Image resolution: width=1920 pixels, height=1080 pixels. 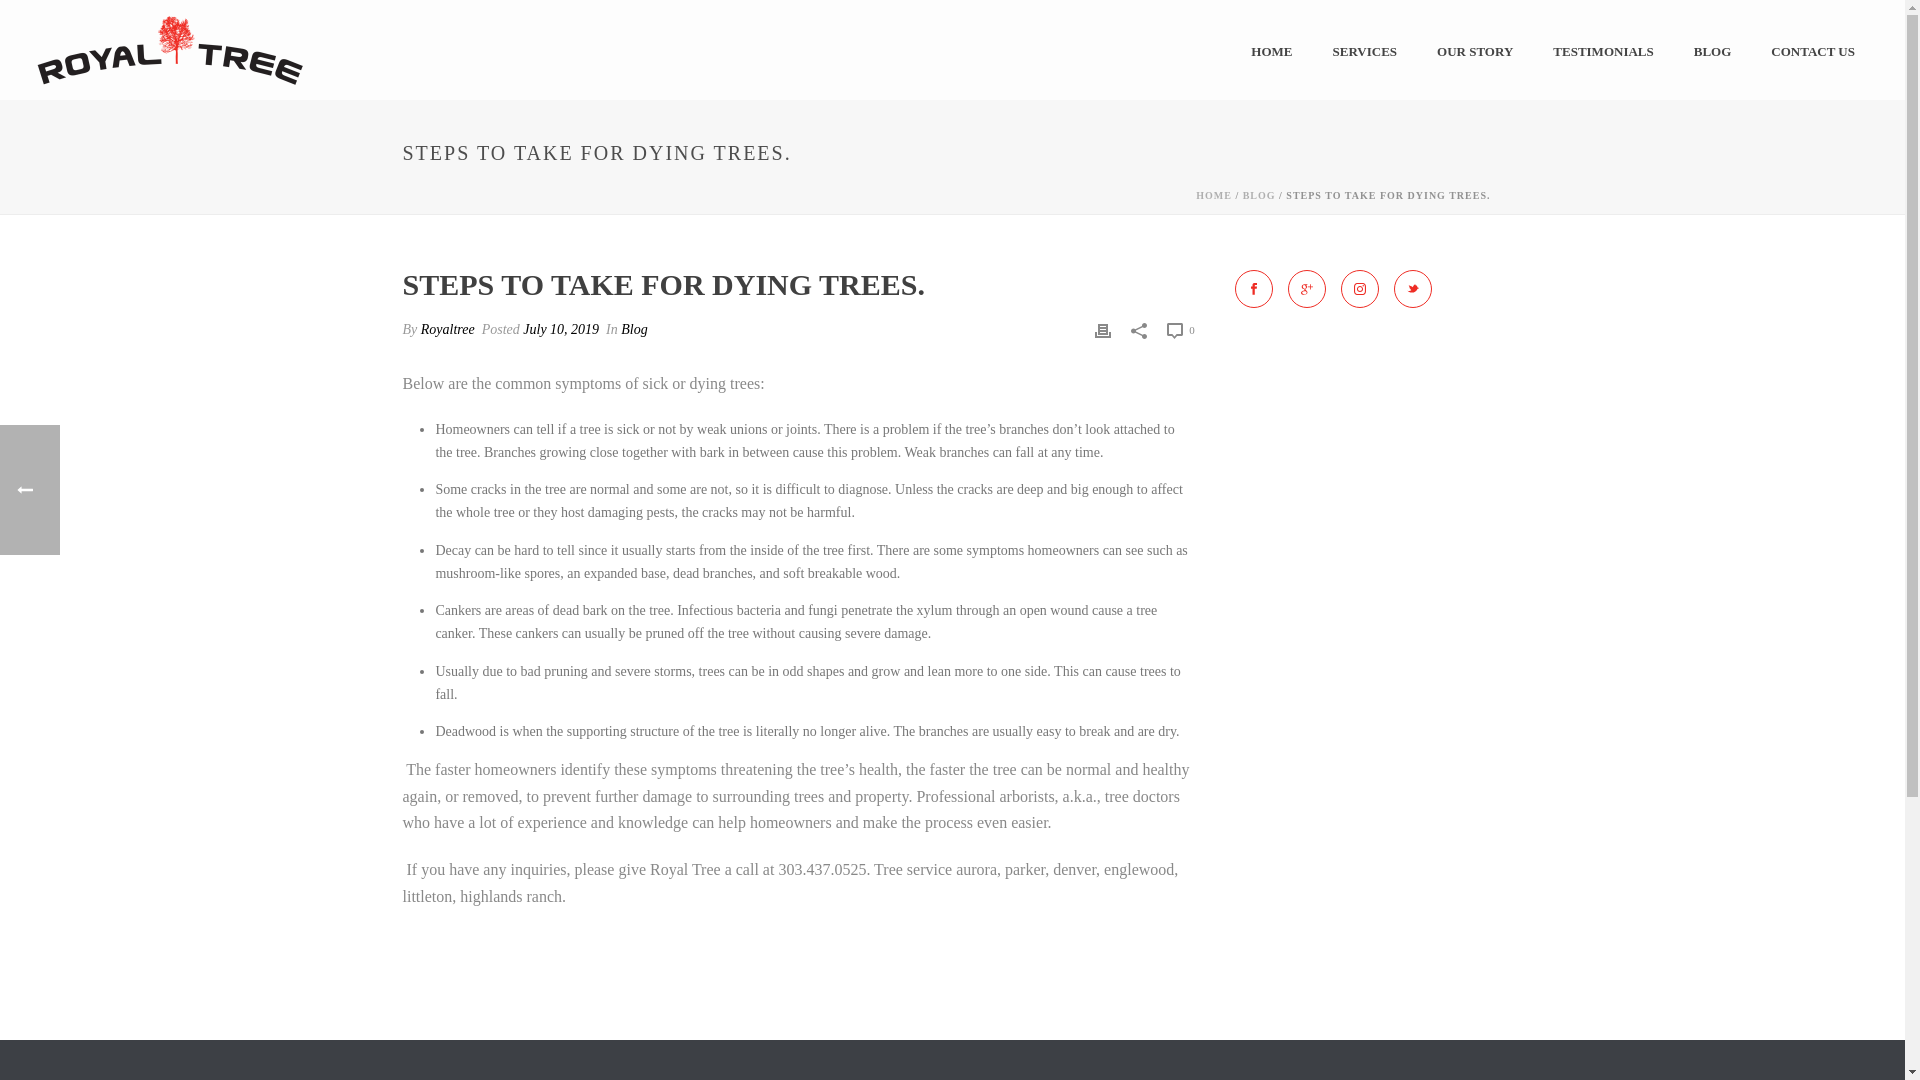 What do you see at coordinates (1474, 50) in the screenshot?
I see `OUR STORY` at bounding box center [1474, 50].